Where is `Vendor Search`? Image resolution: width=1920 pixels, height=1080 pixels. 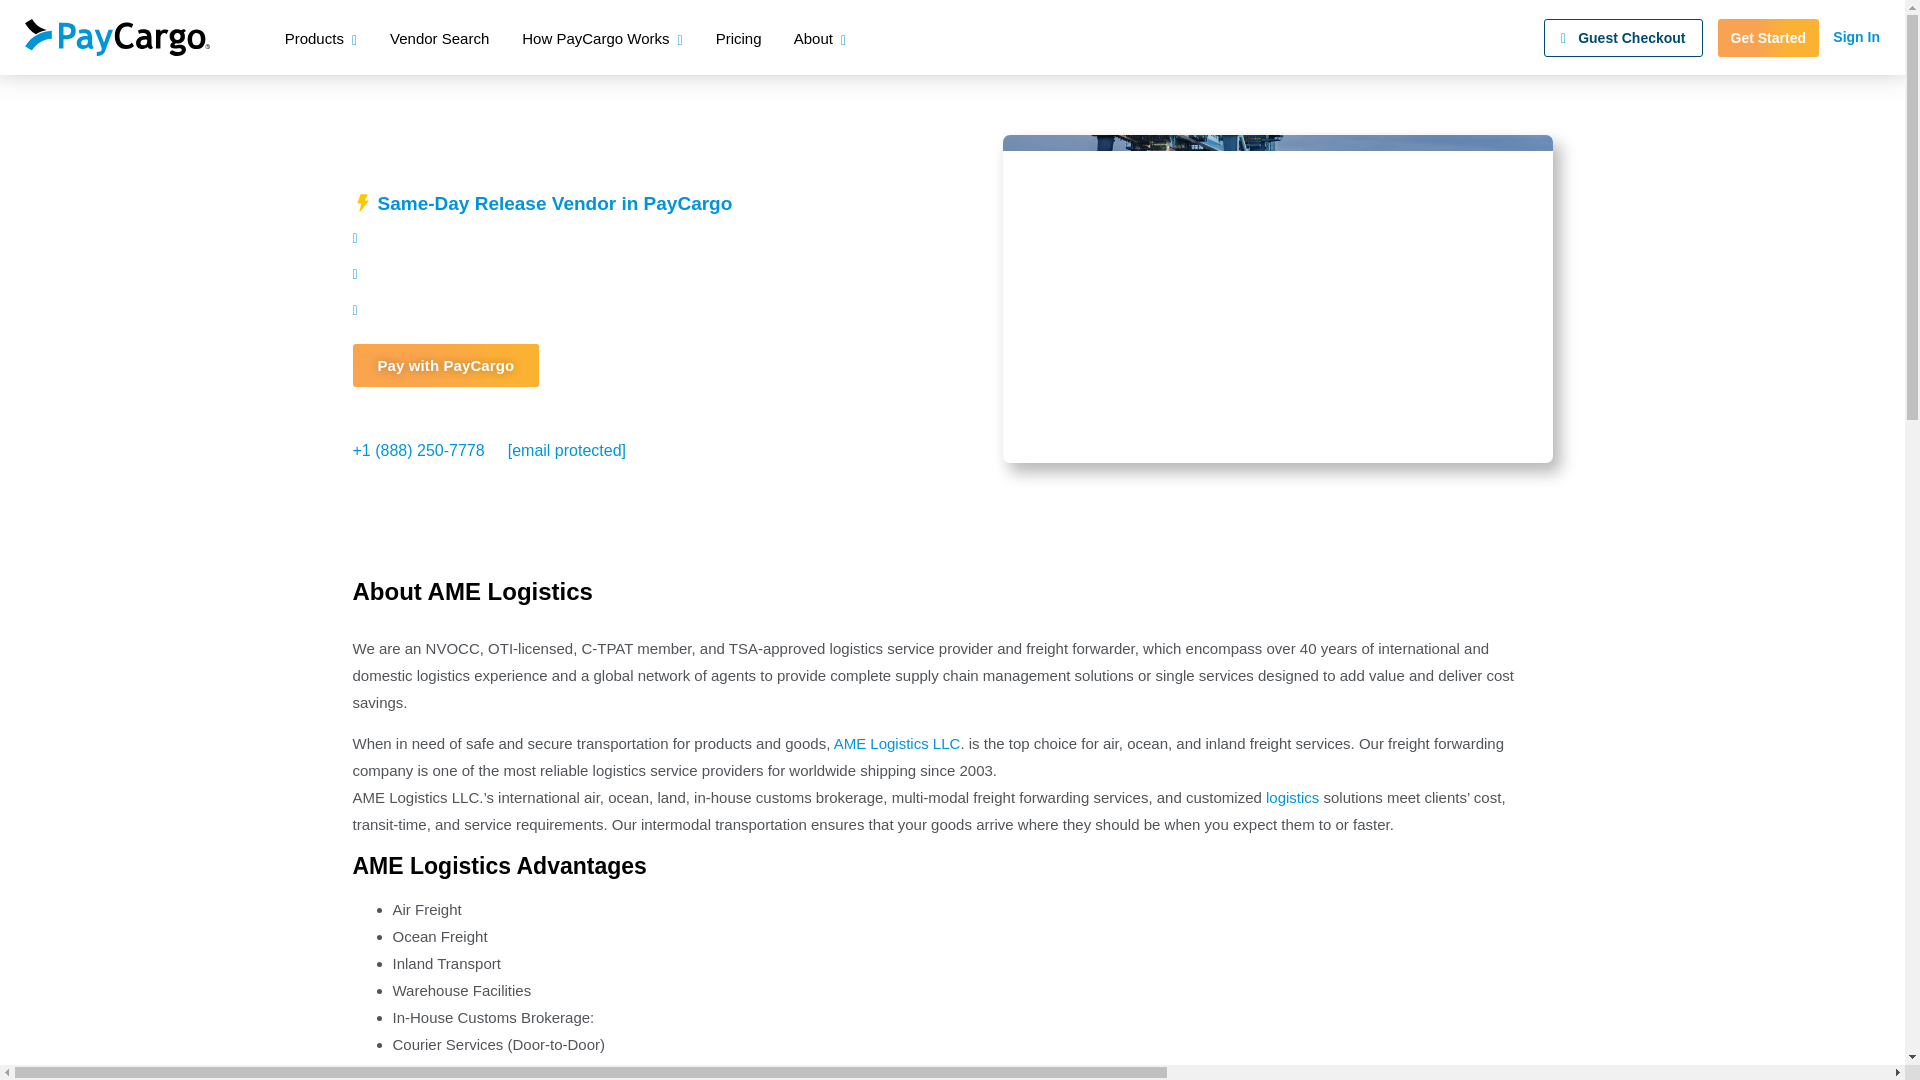 Vendor Search is located at coordinates (439, 39).